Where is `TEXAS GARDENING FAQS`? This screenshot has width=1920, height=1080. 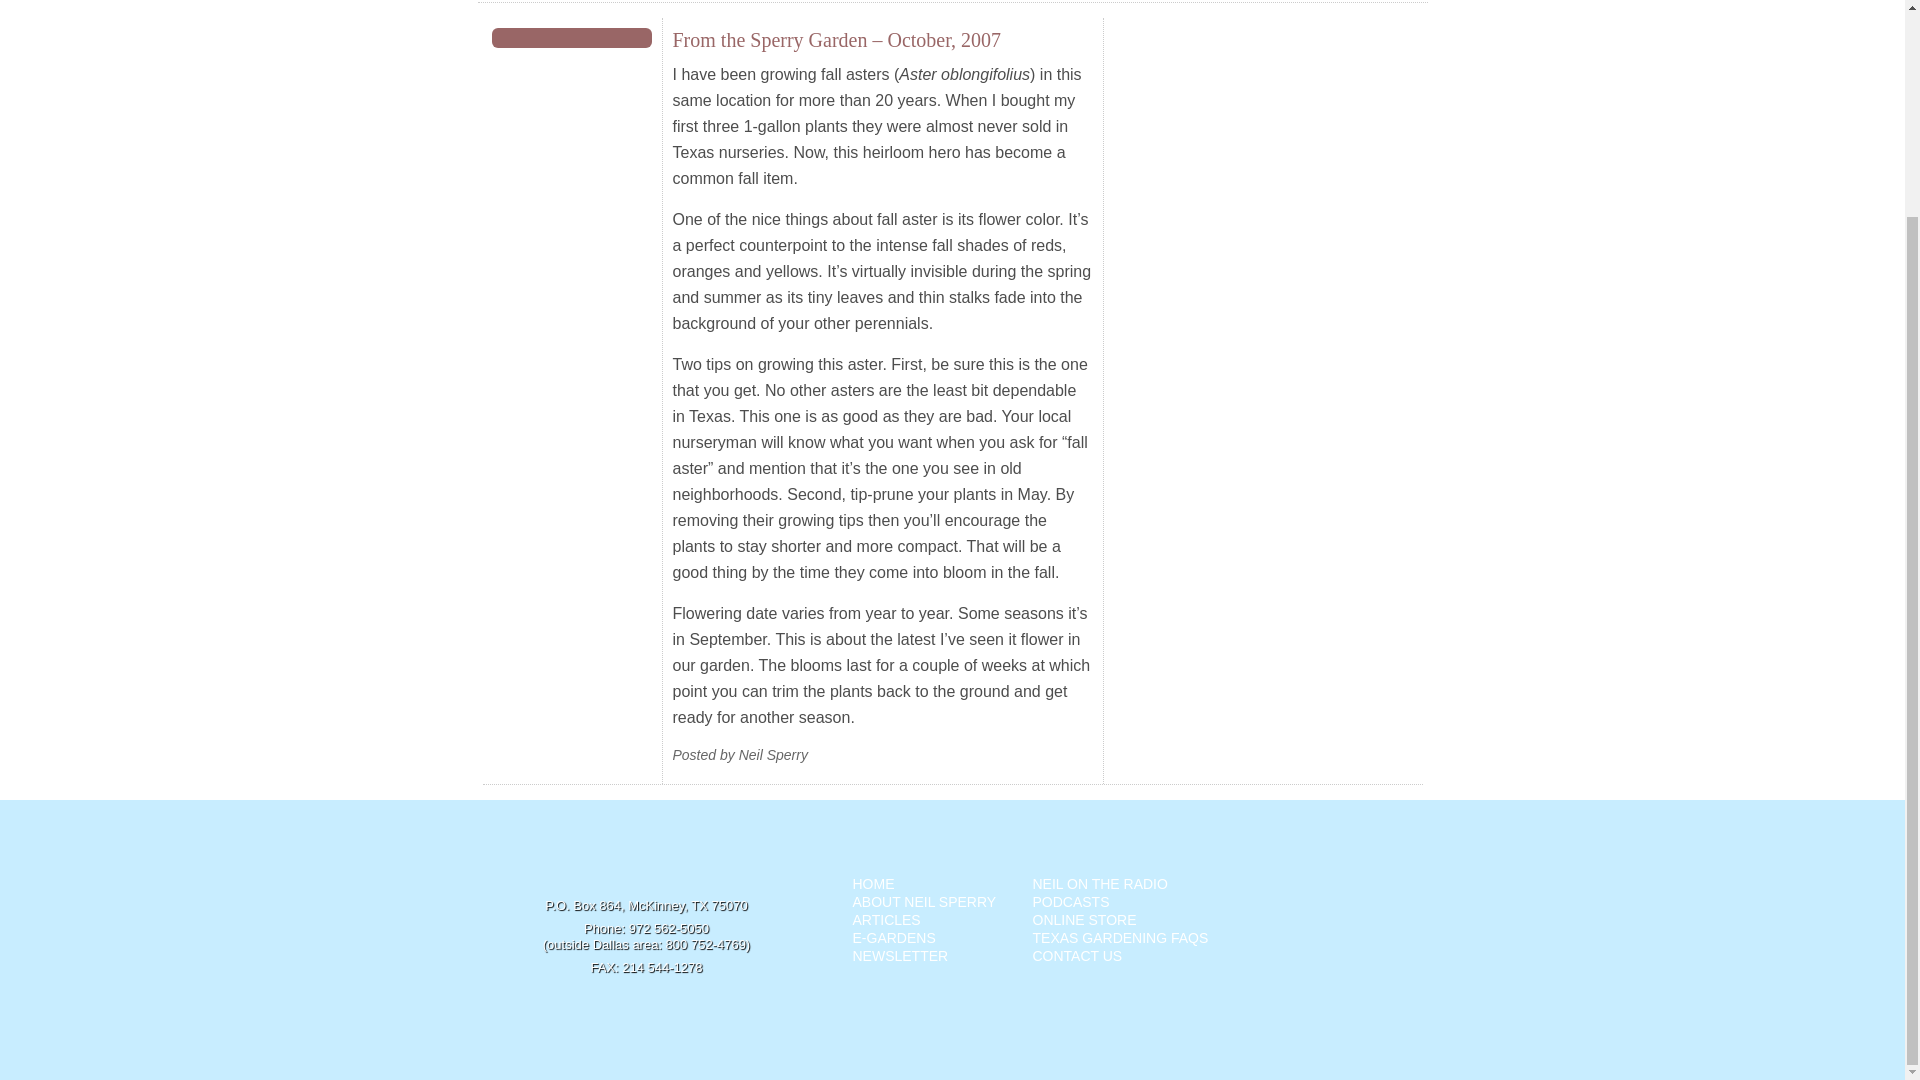 TEXAS GARDENING FAQS is located at coordinates (1120, 938).